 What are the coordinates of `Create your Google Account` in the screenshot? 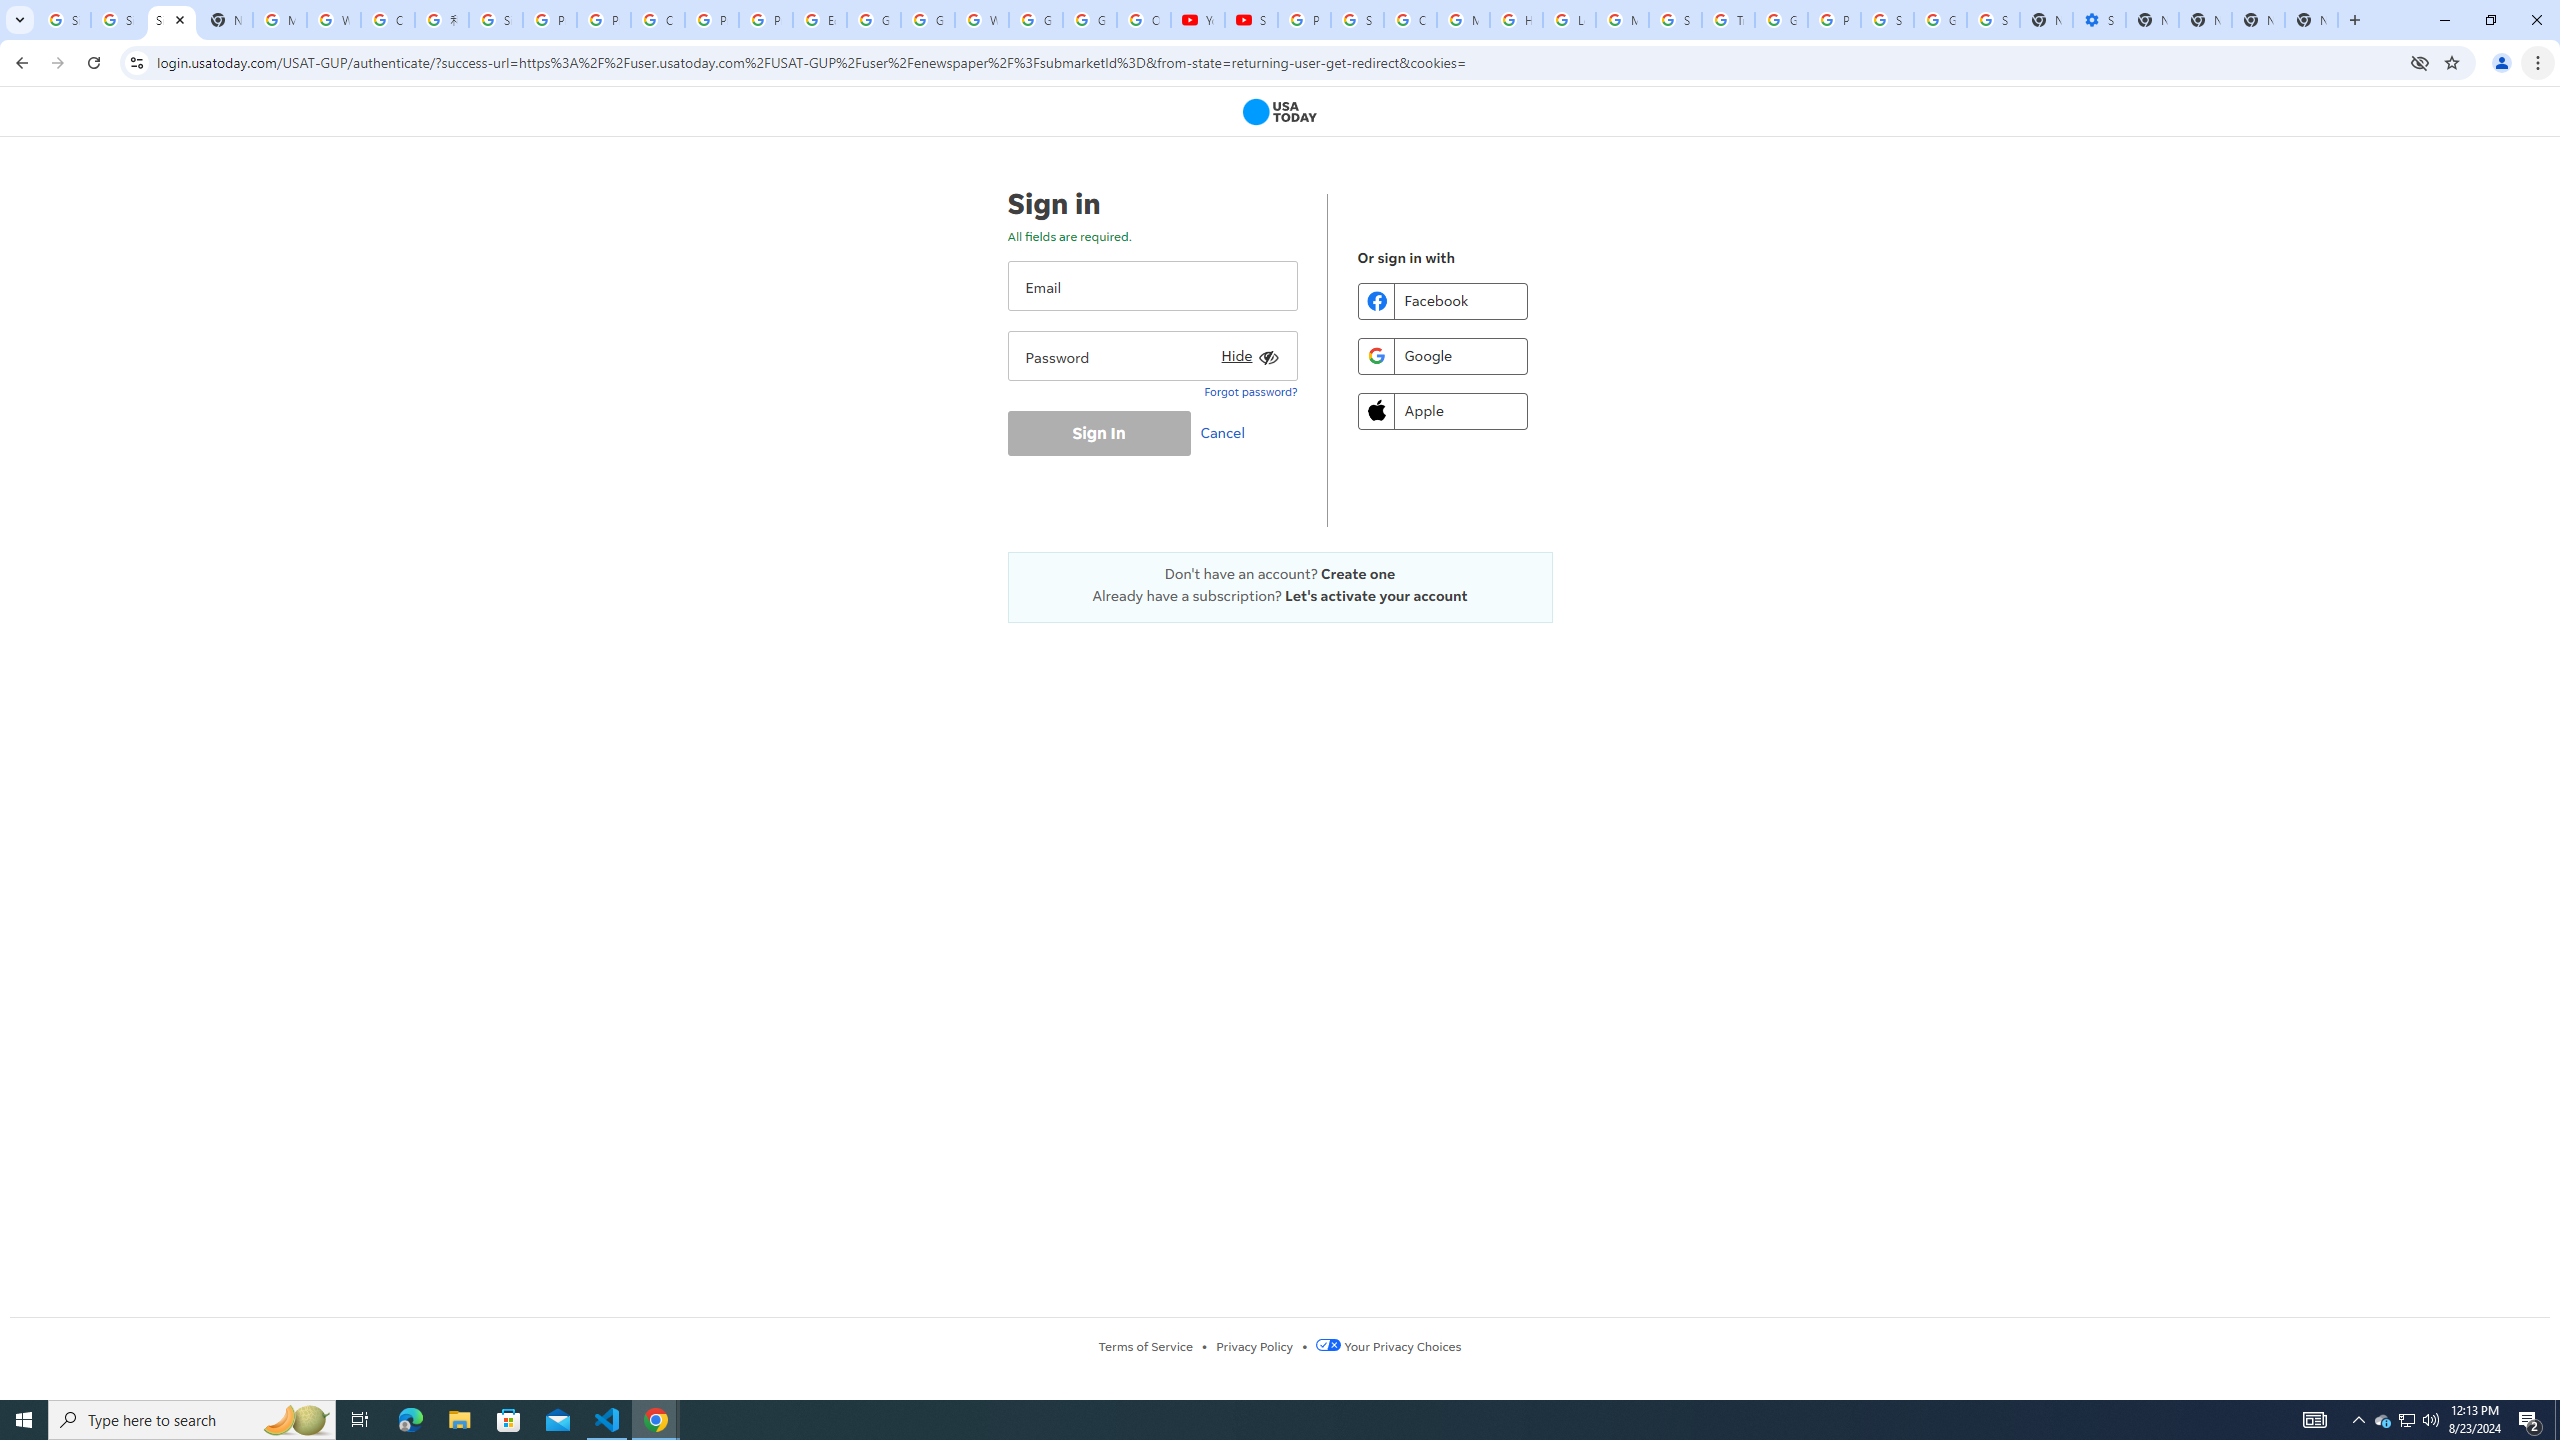 It's located at (658, 20).